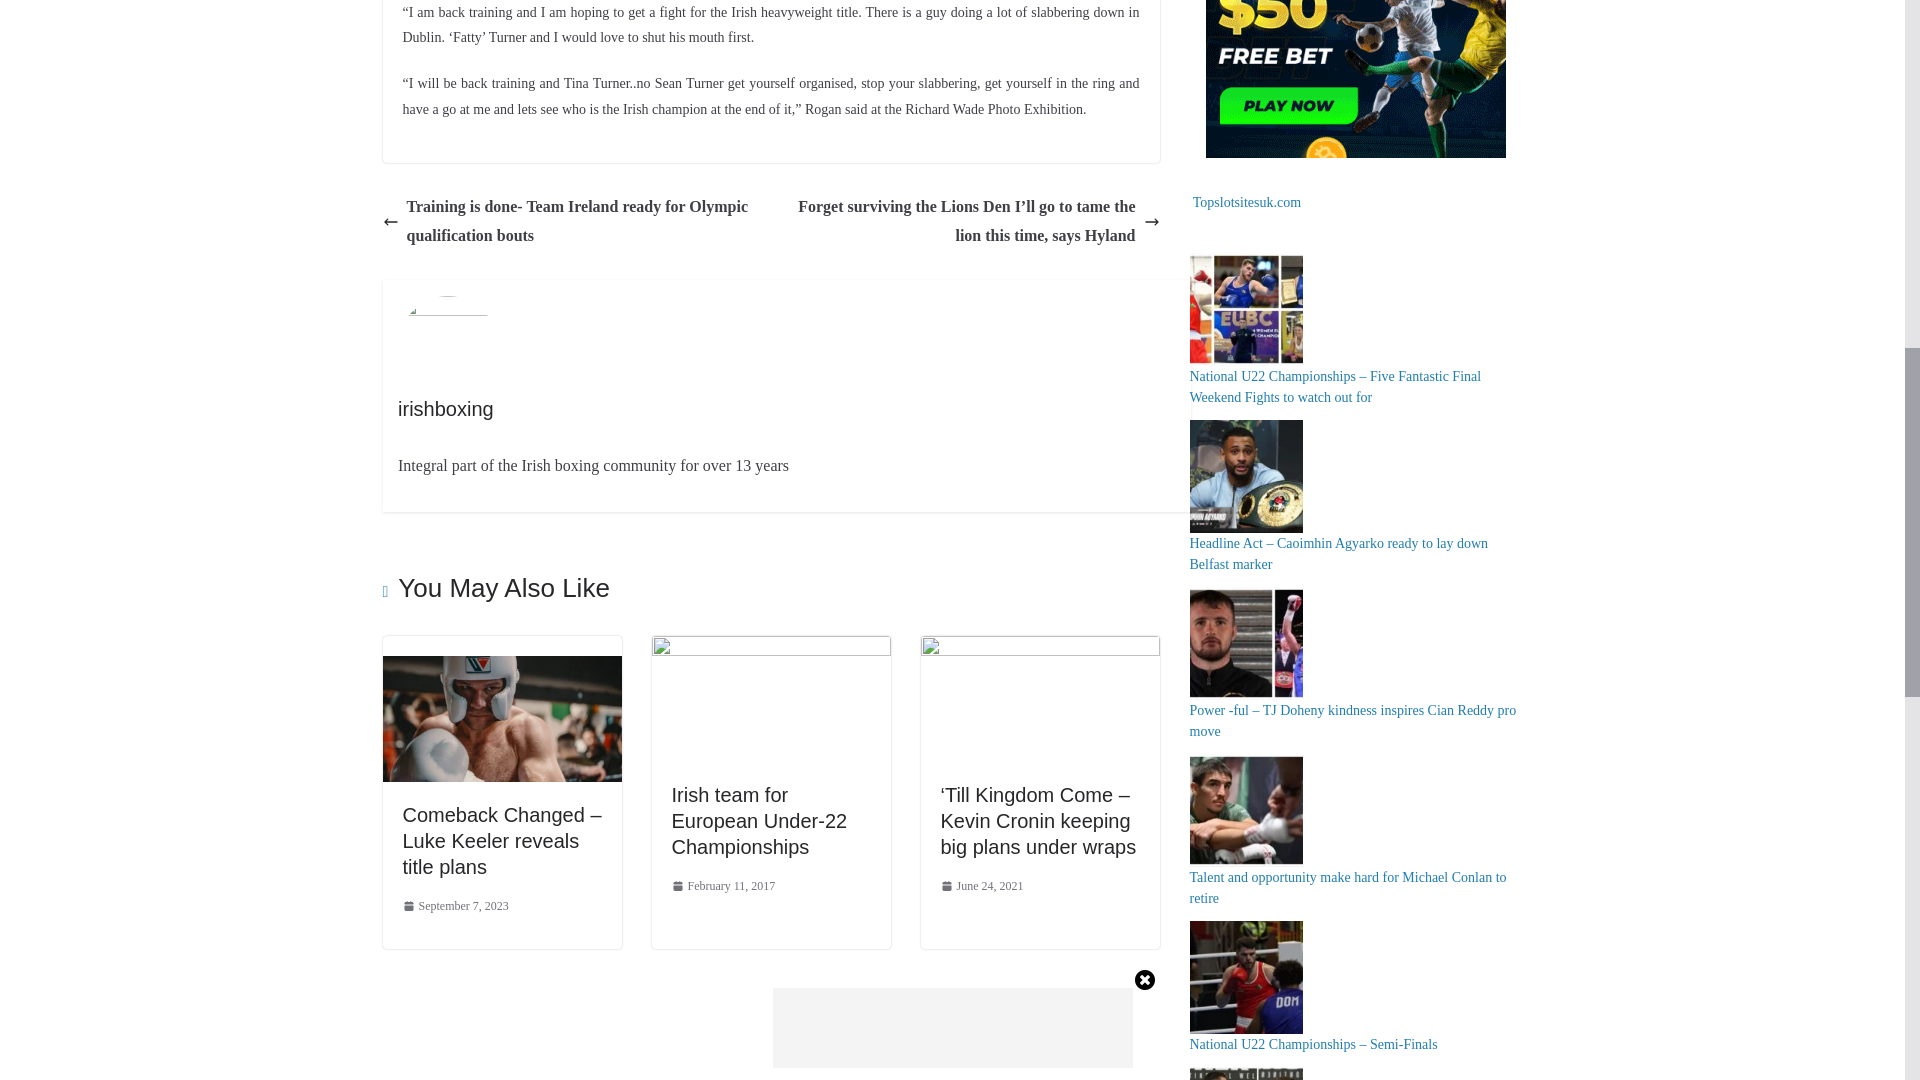 The image size is (1920, 1080). I want to click on 3:07 pm, so click(724, 886).